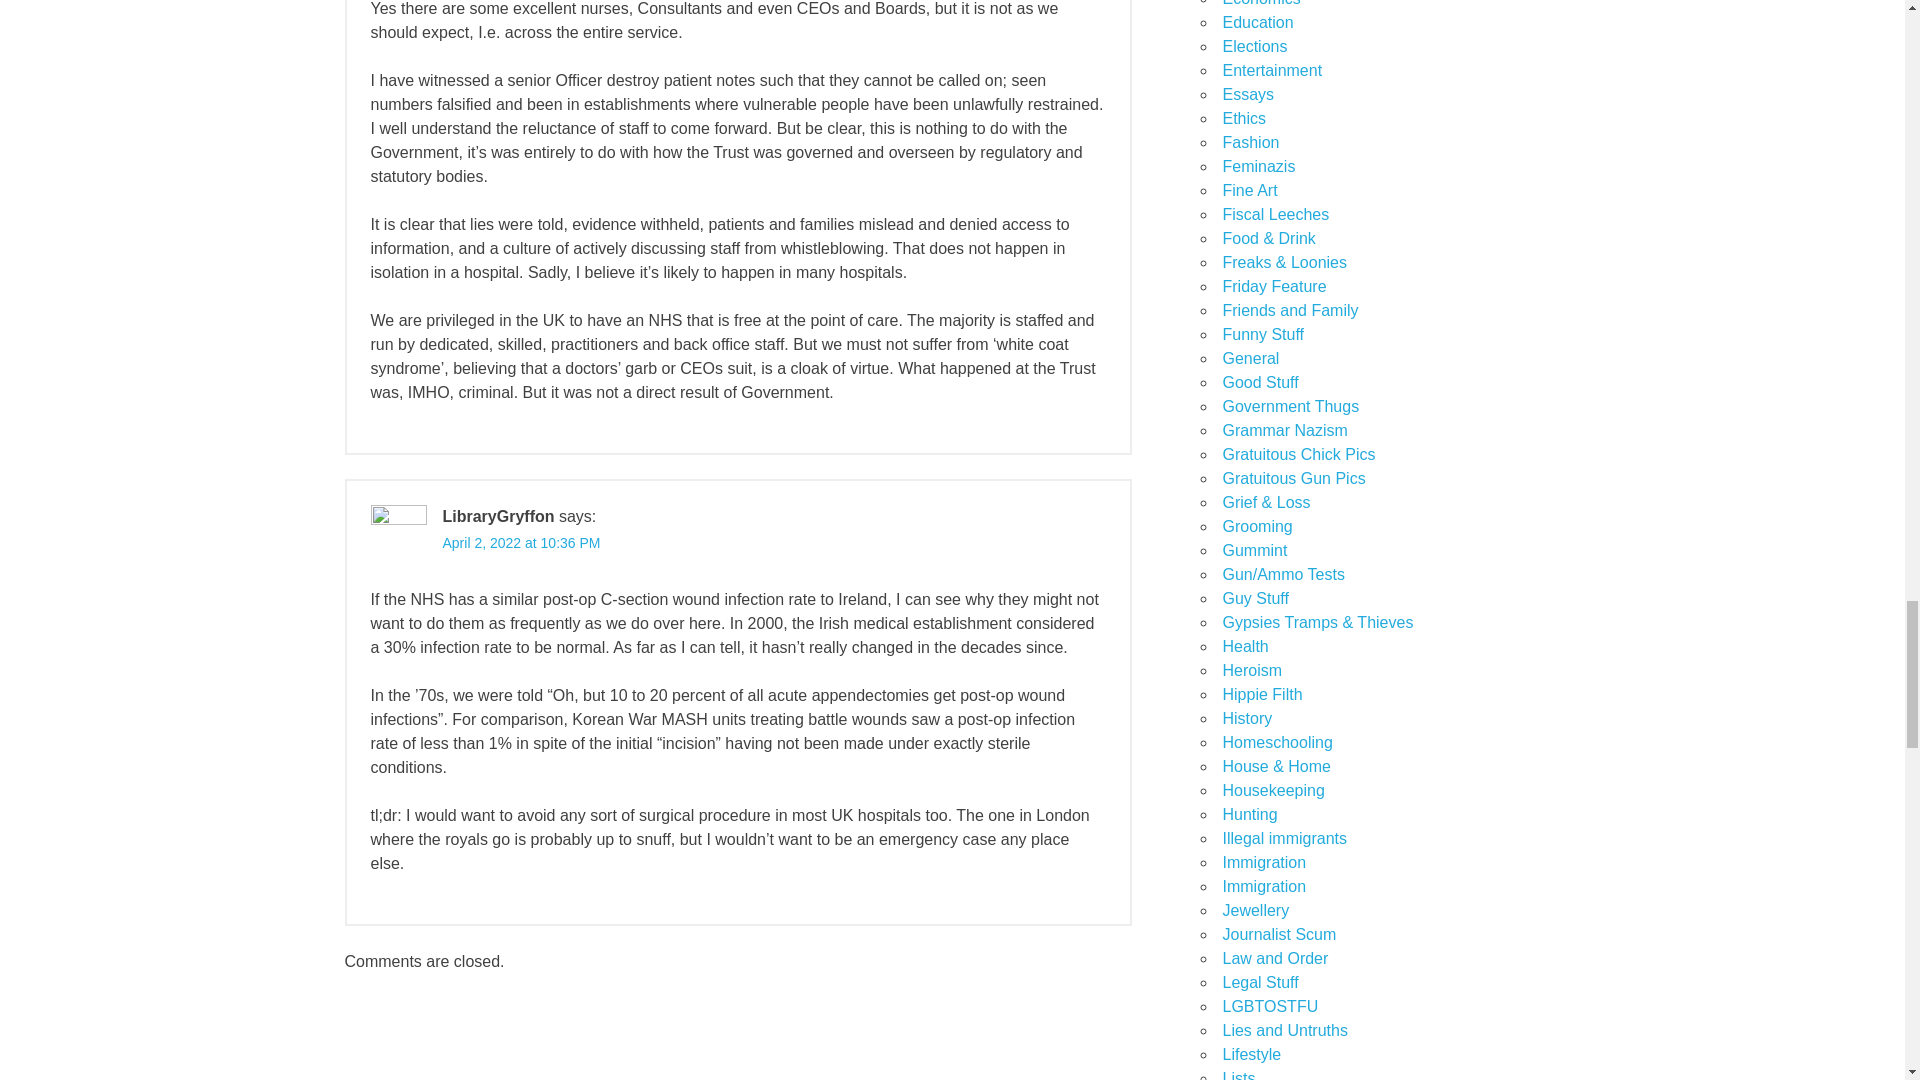 The image size is (1920, 1080). What do you see at coordinates (1254, 598) in the screenshot?
I see `Things that make men go "Oooooh!"` at bounding box center [1254, 598].